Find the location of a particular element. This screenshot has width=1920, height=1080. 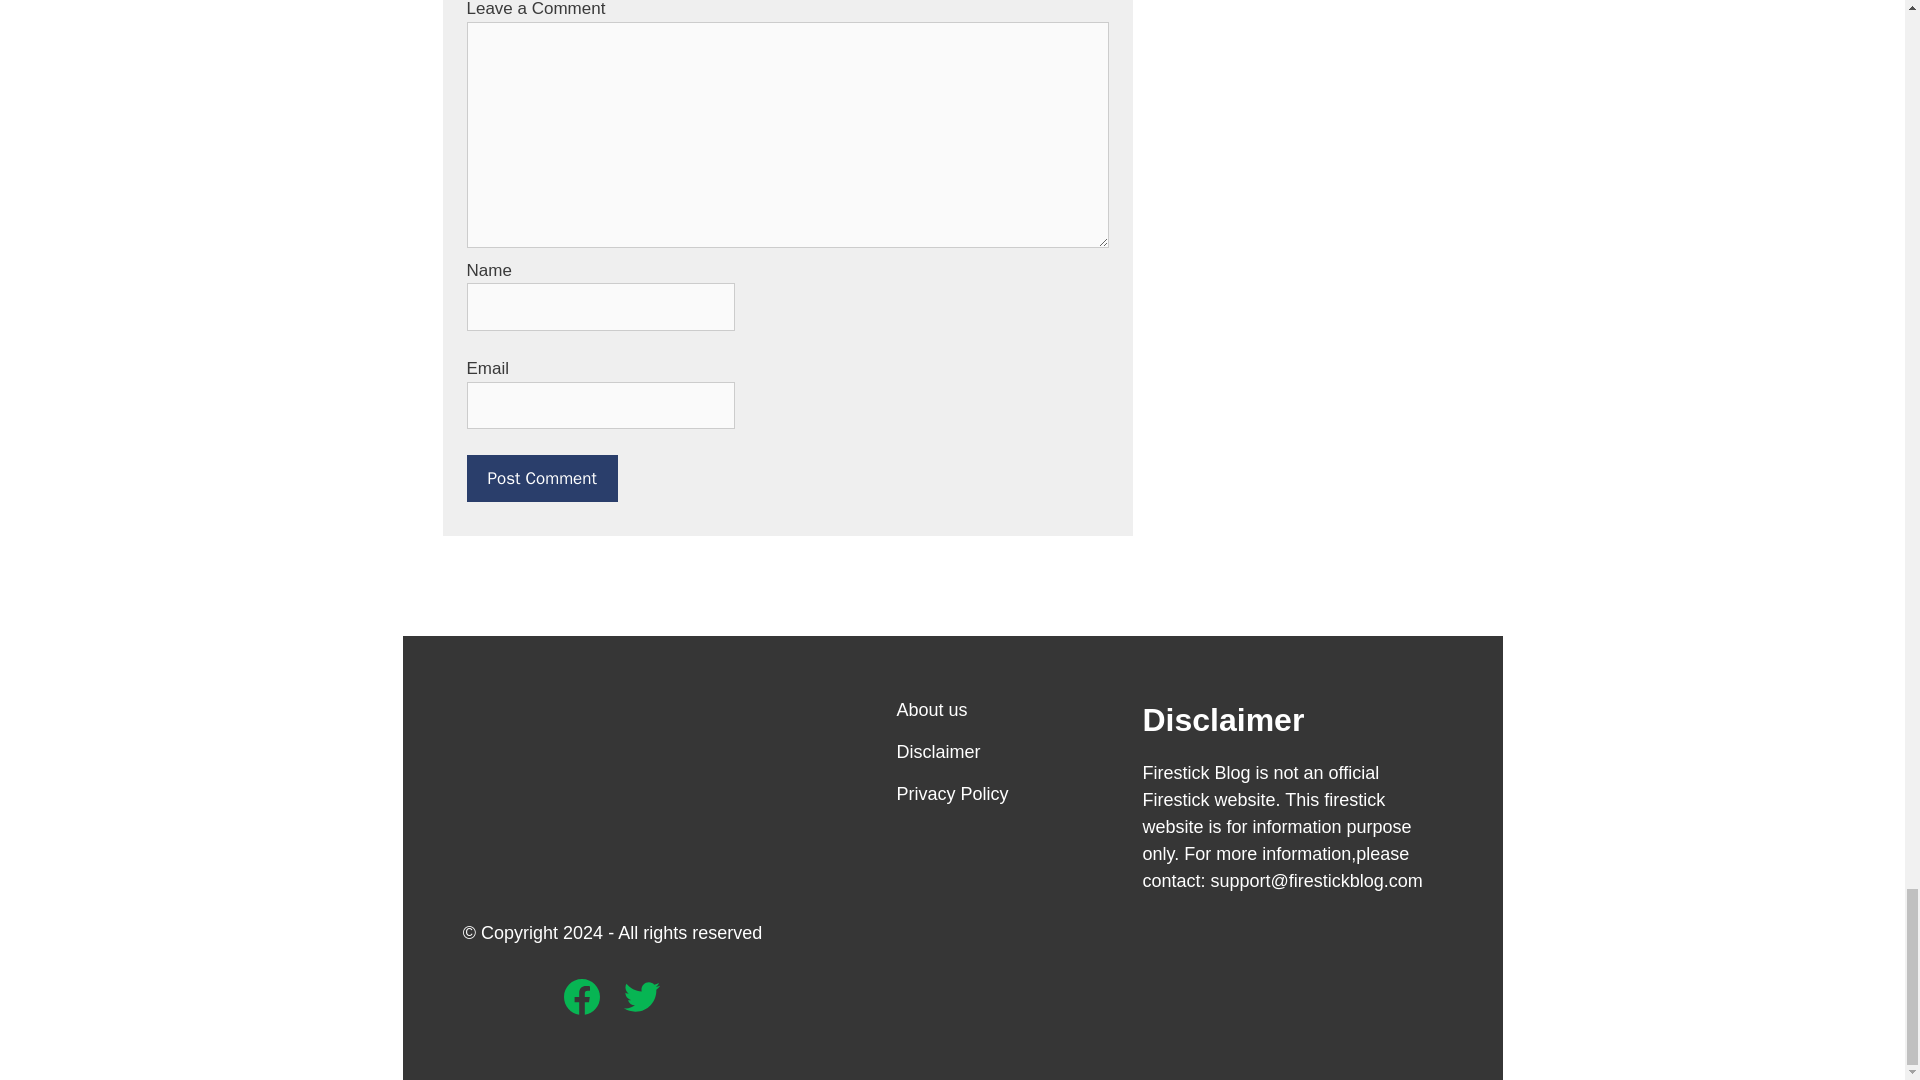

Post Comment is located at coordinates (541, 478).